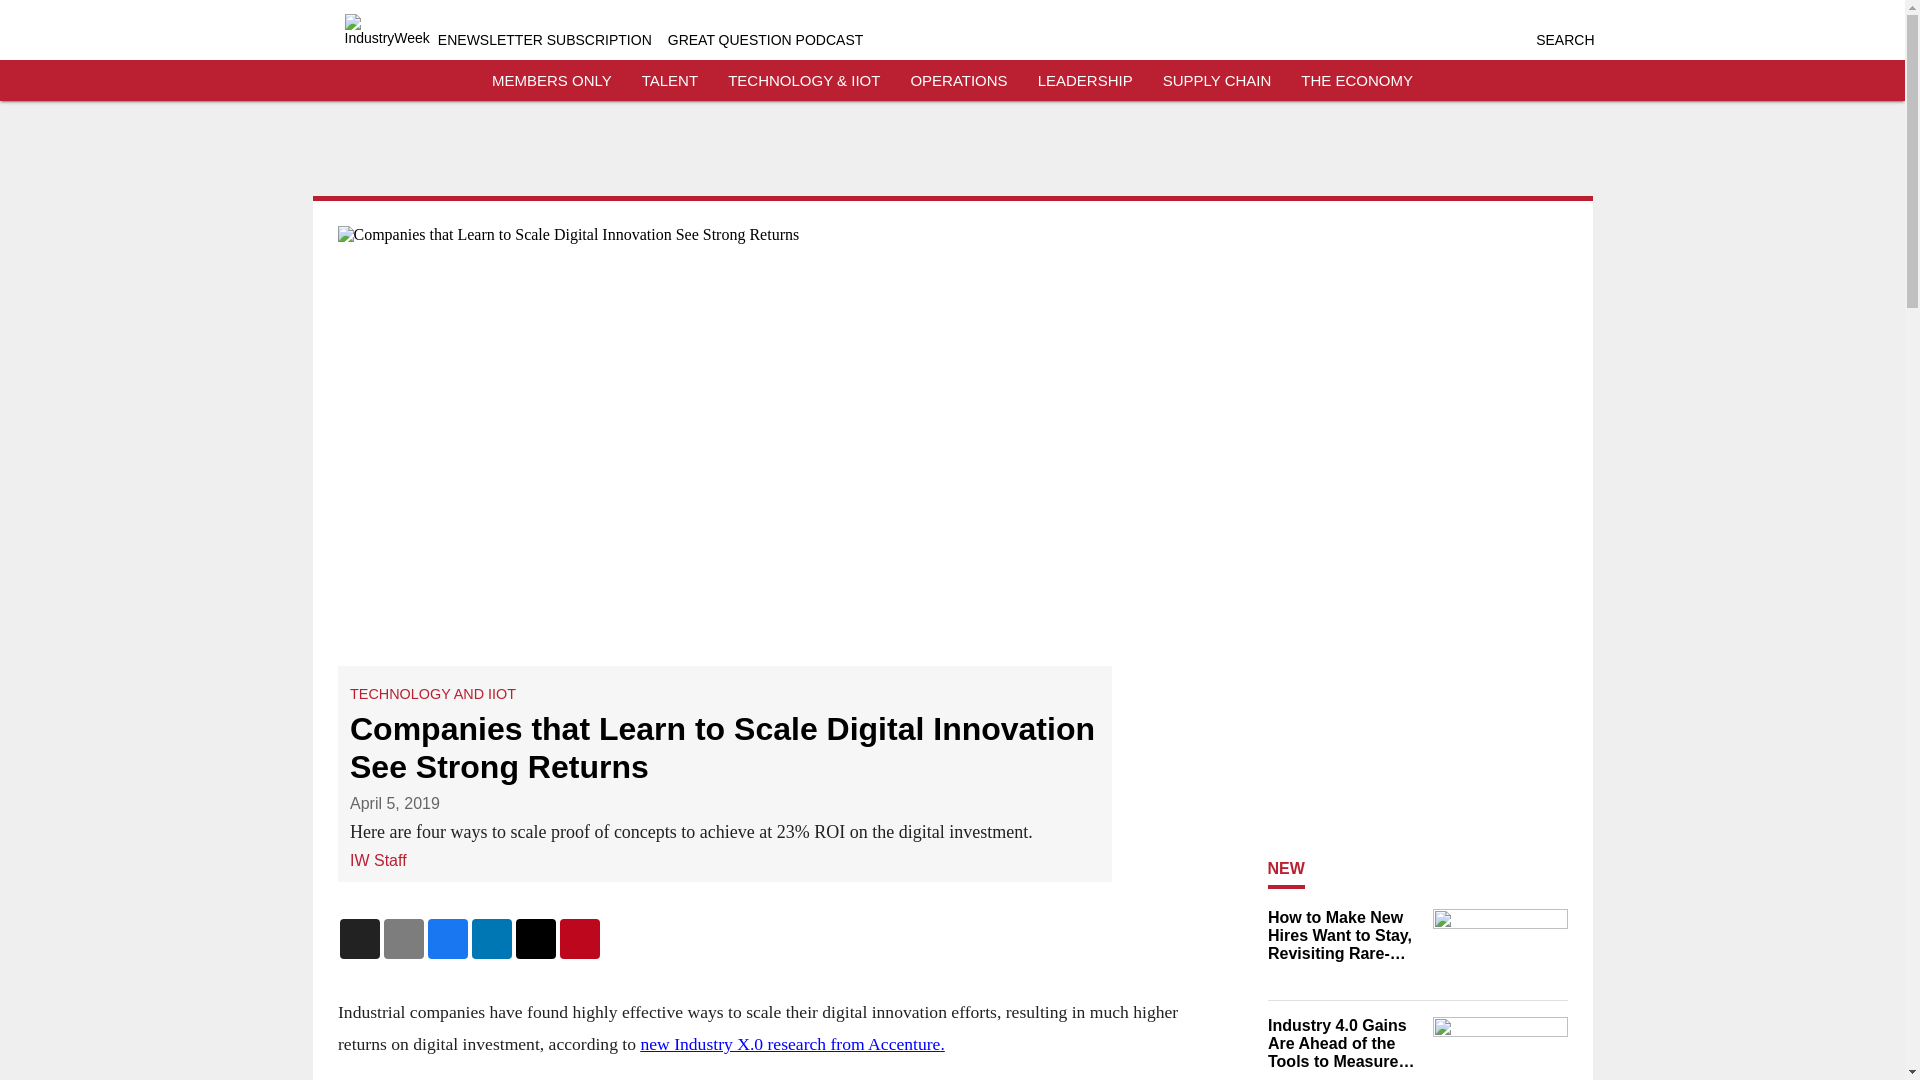 This screenshot has height=1080, width=1920. I want to click on LEADERSHIP, so click(1085, 80).